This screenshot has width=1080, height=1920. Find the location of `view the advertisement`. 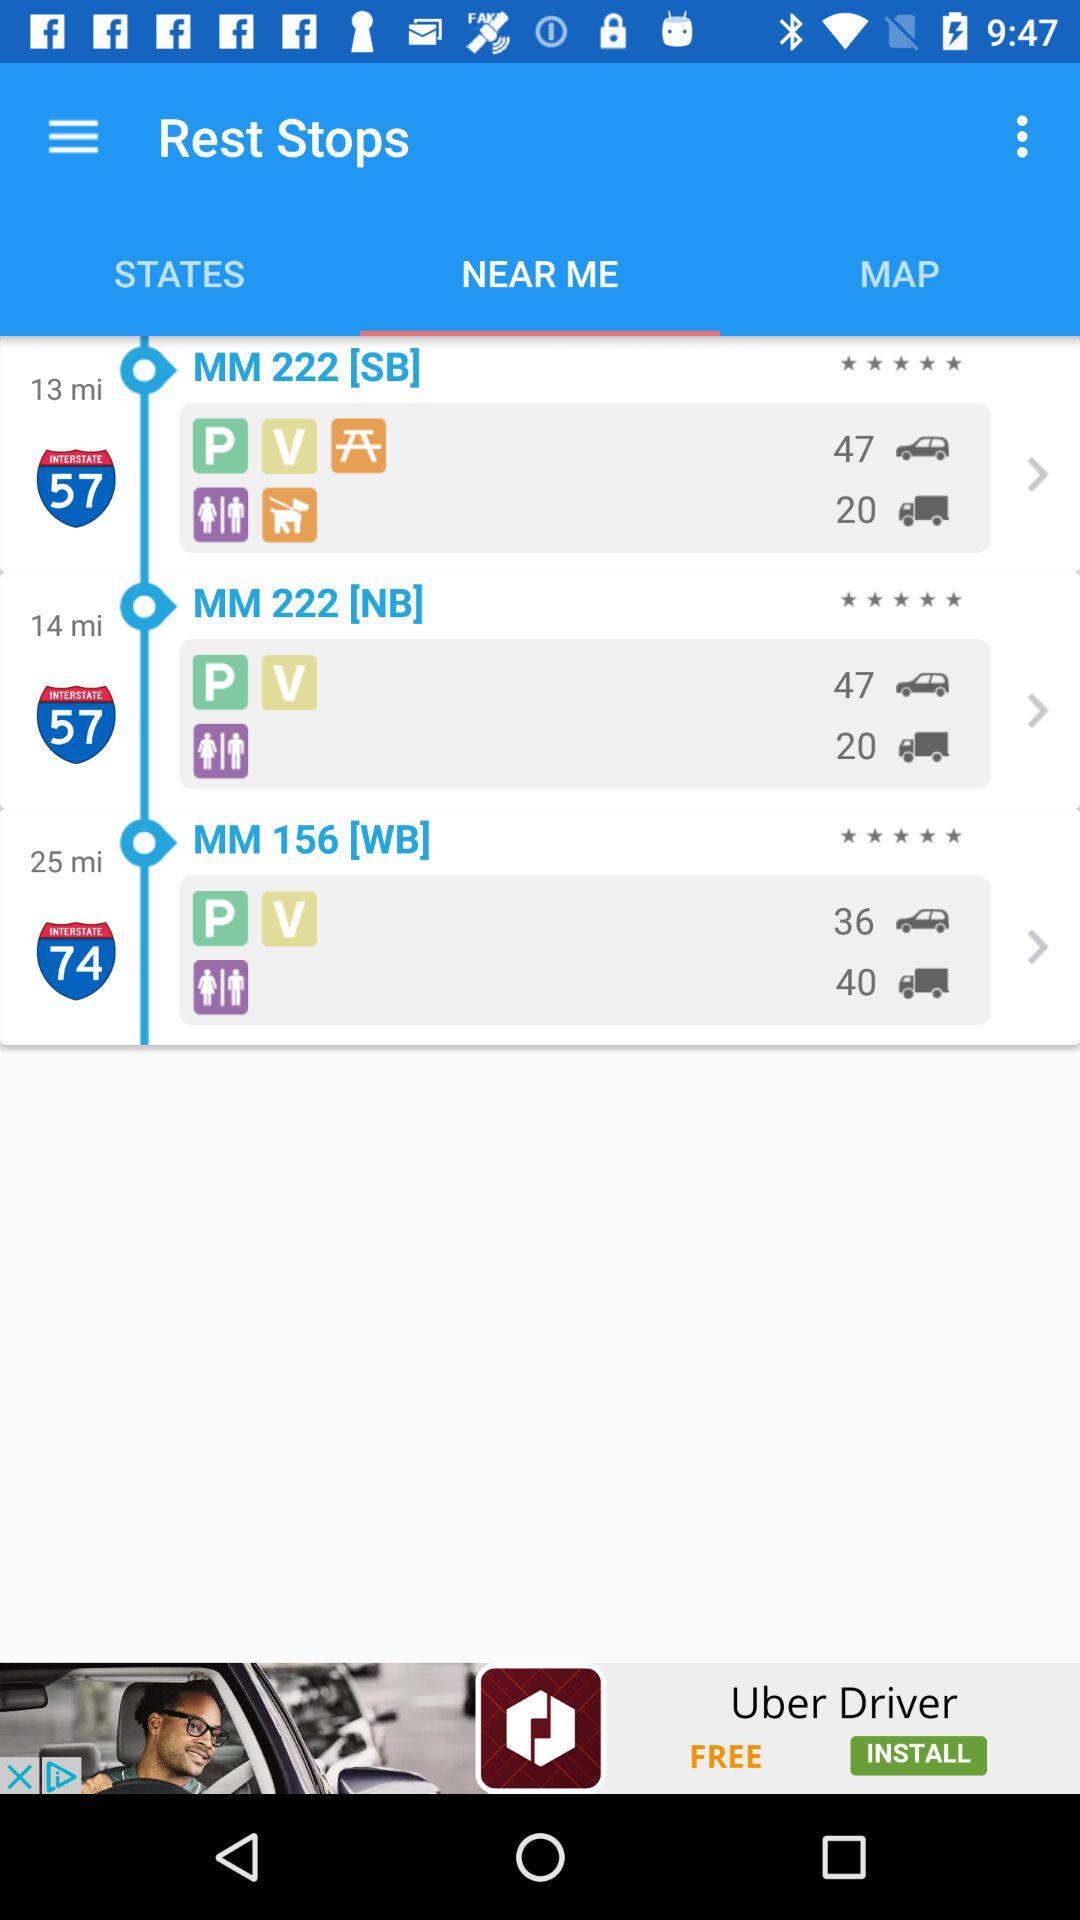

view the advertisement is located at coordinates (540, 1728).